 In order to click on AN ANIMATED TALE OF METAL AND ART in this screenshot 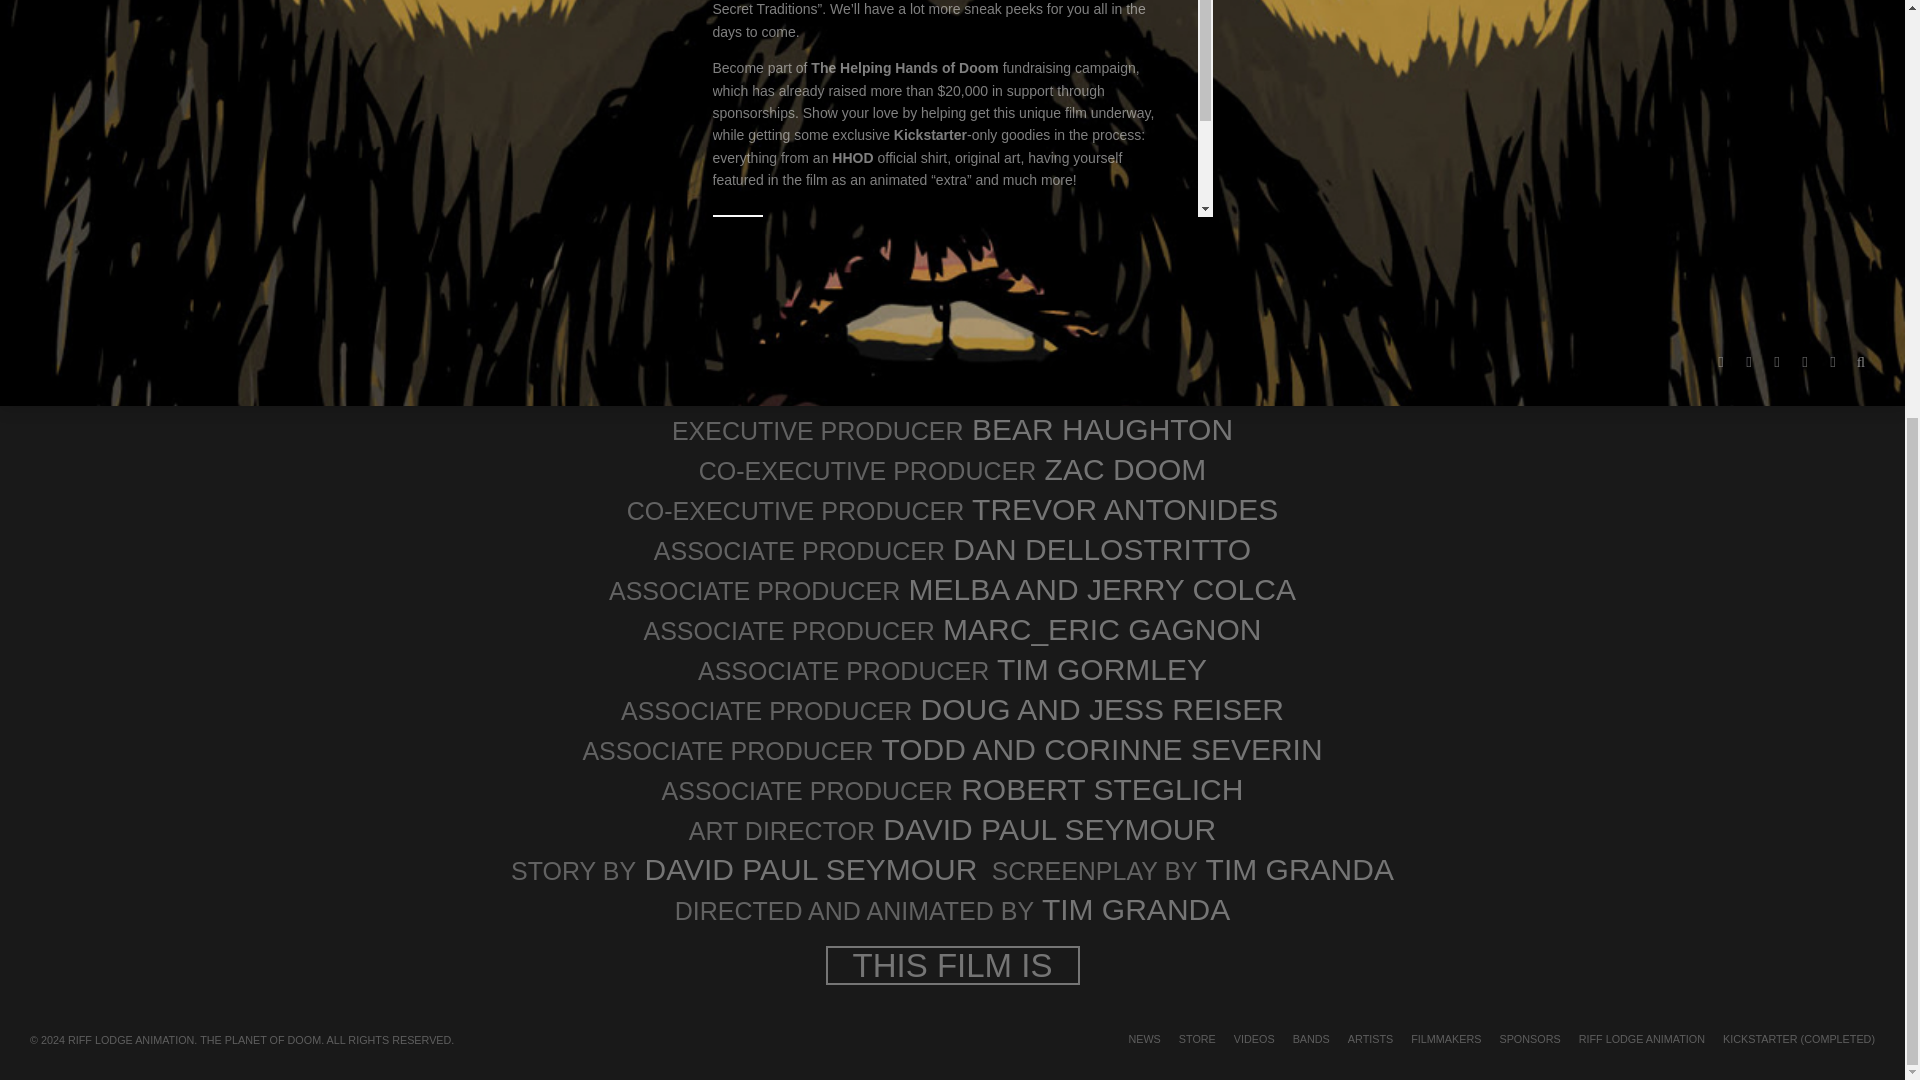, I will do `click(850, 267)`.